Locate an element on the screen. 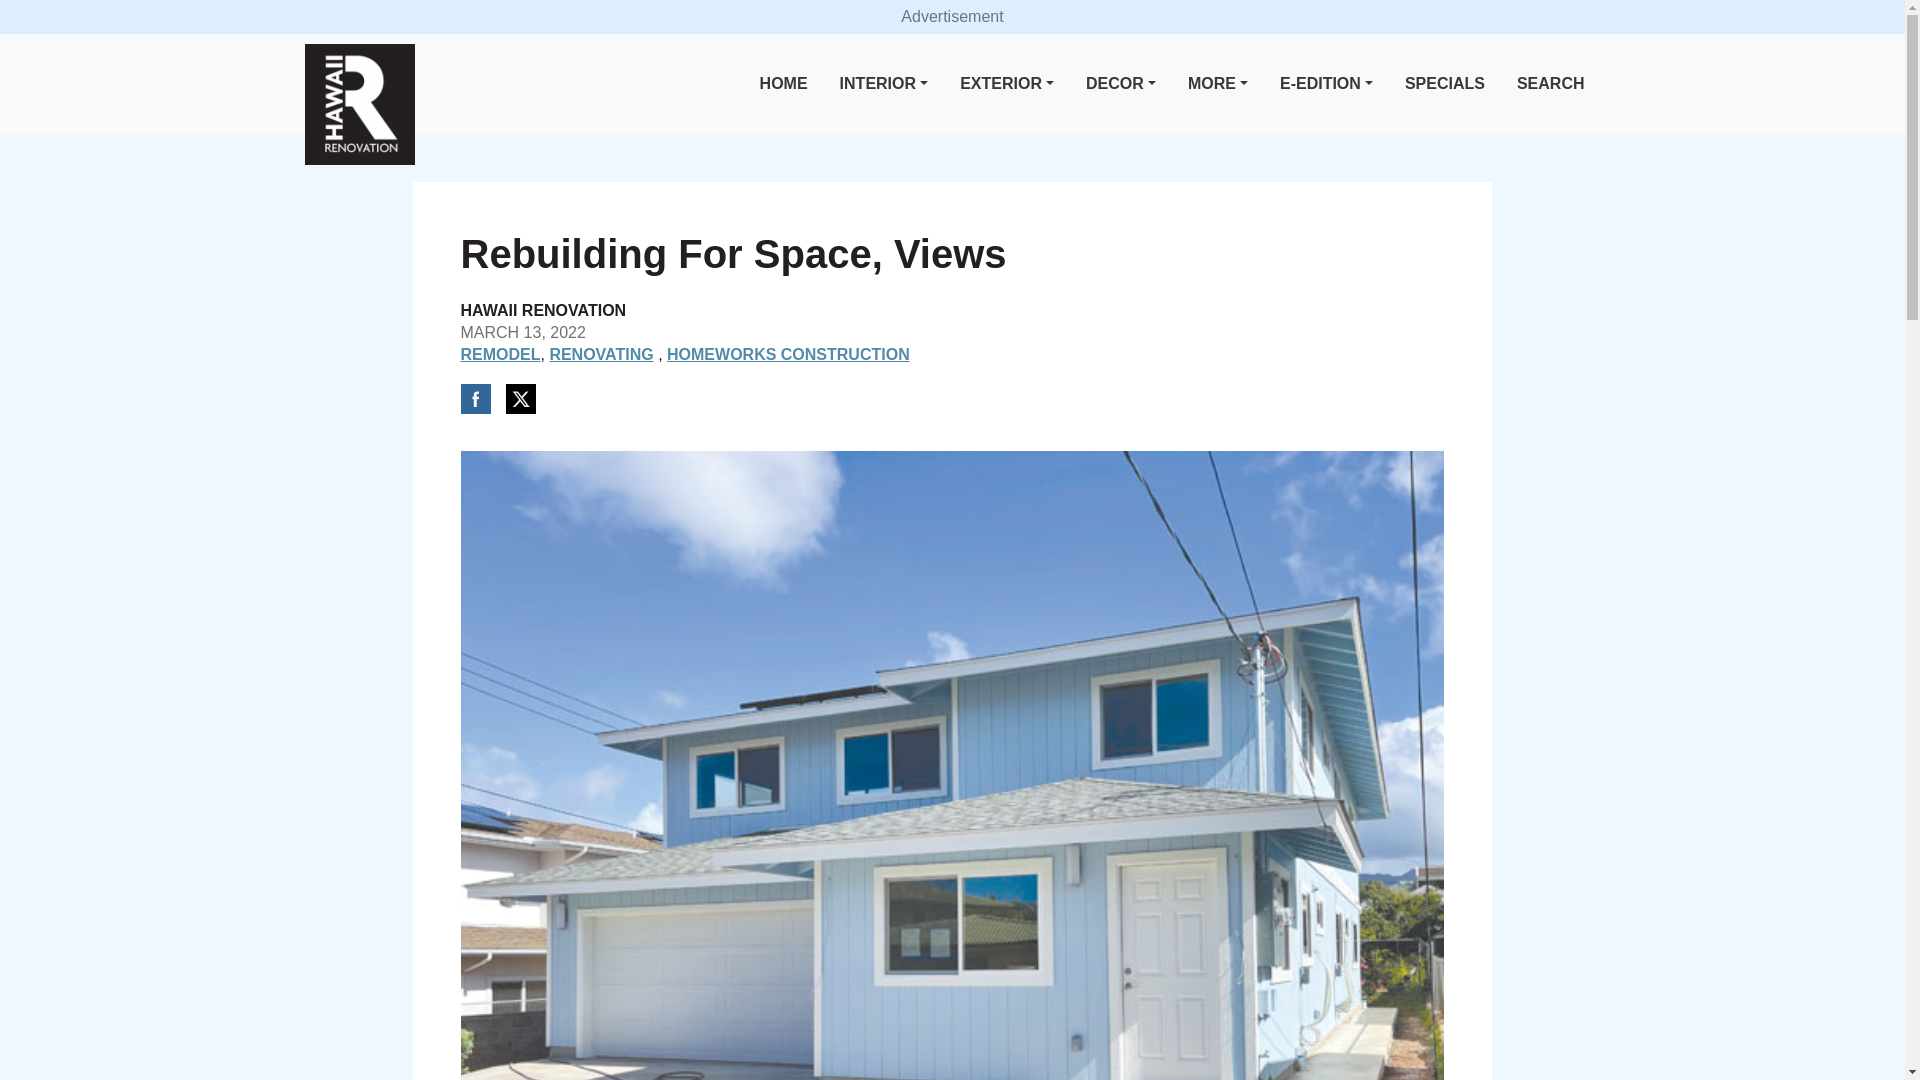  EXTERIOR is located at coordinates (1006, 84).